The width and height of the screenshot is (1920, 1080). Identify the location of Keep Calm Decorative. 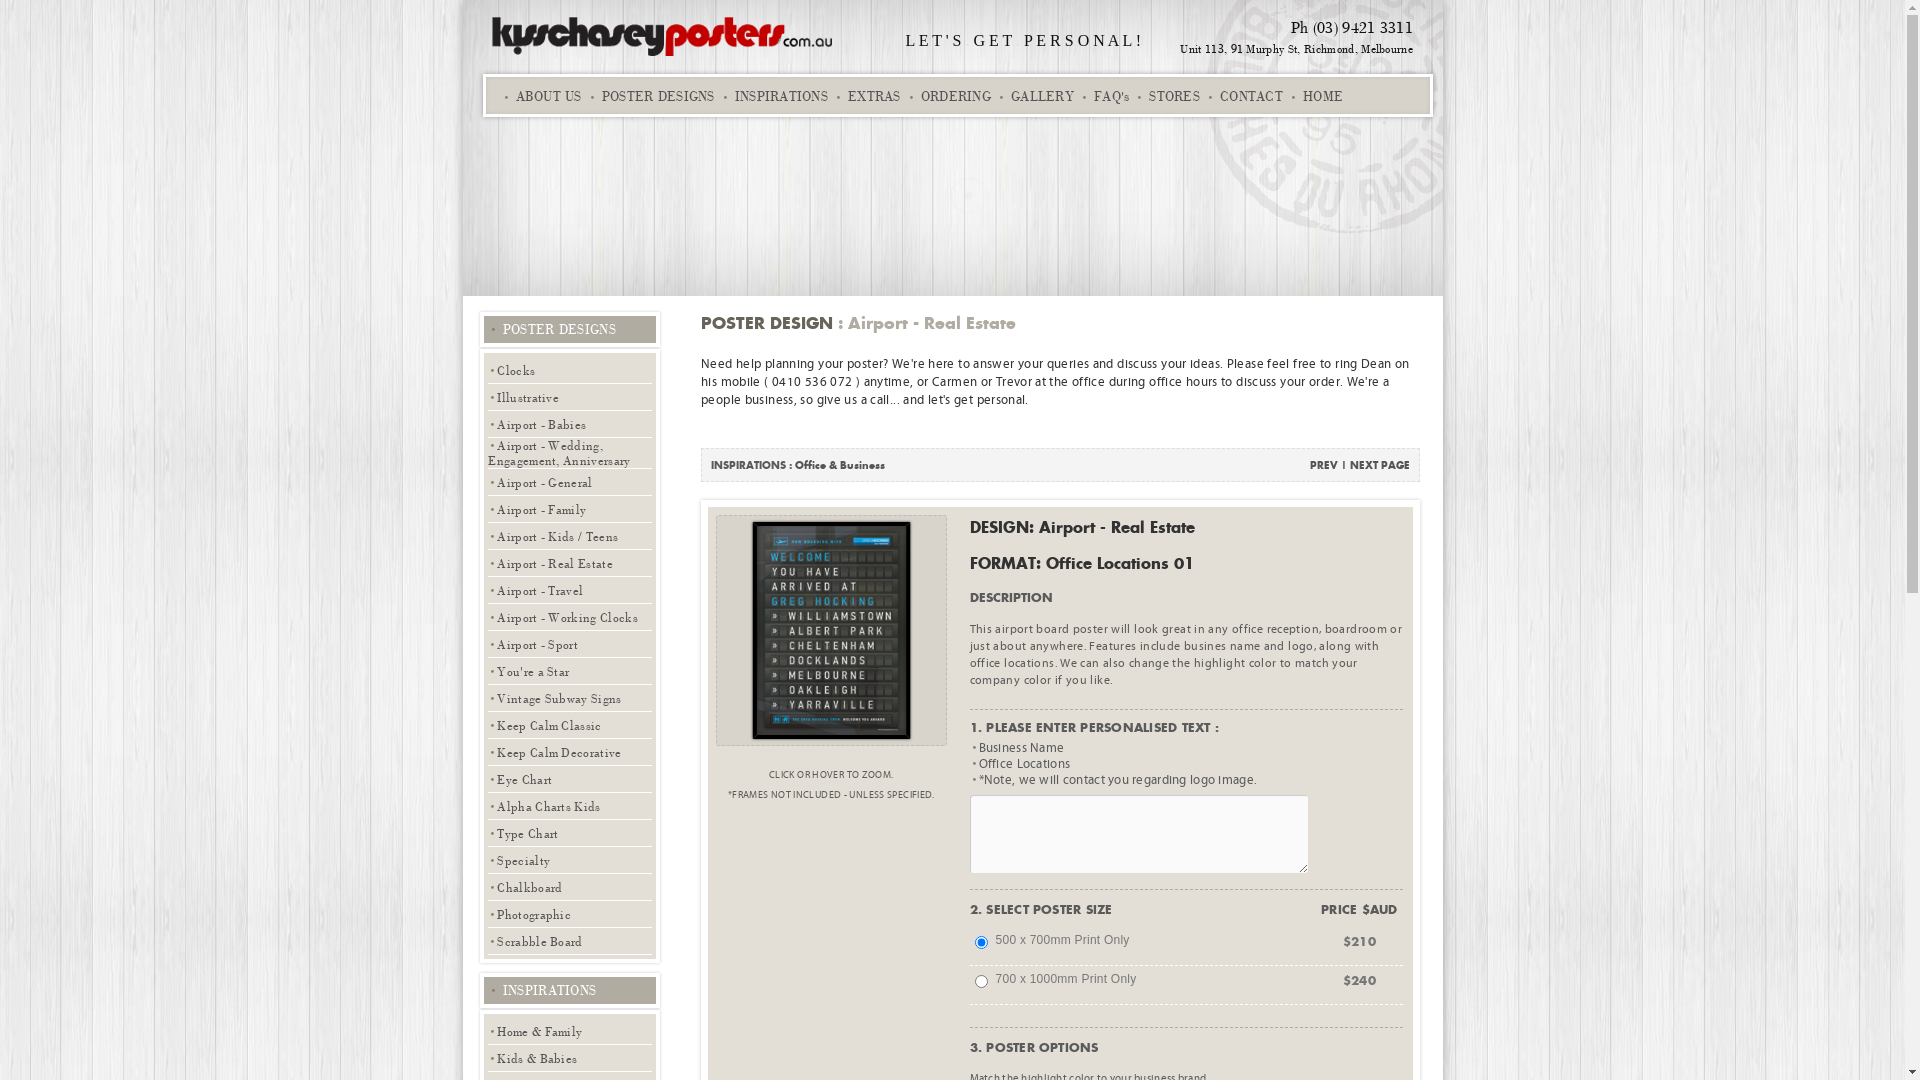
(570, 752).